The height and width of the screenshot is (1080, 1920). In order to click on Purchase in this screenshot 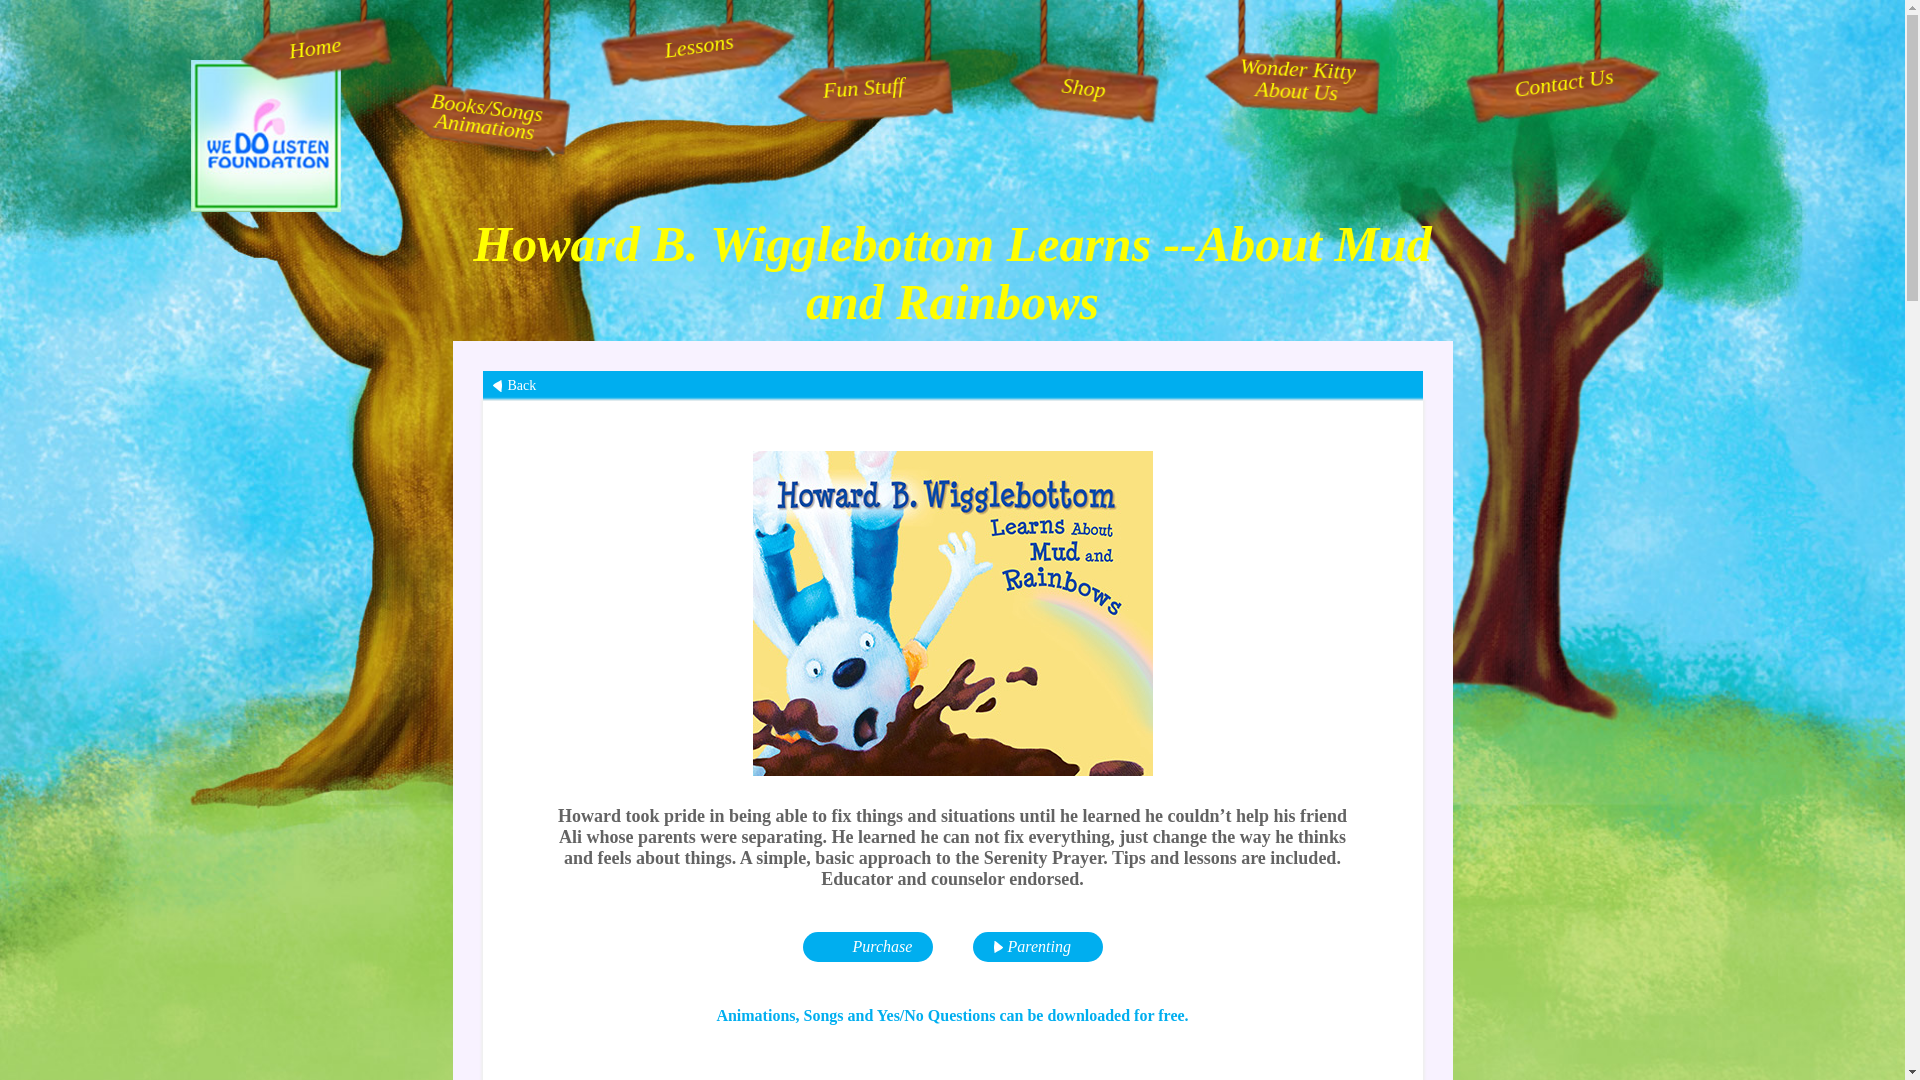, I will do `click(866, 947)`.